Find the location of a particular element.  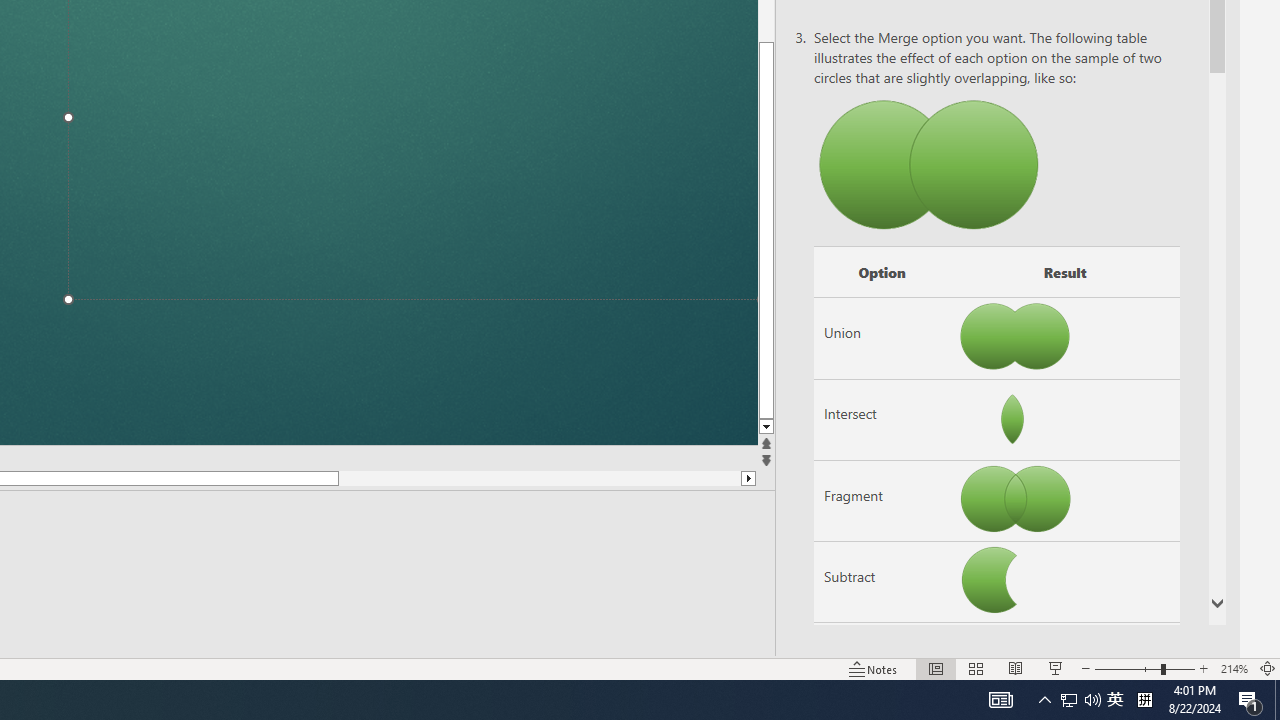

Union is located at coordinates (882, 338).